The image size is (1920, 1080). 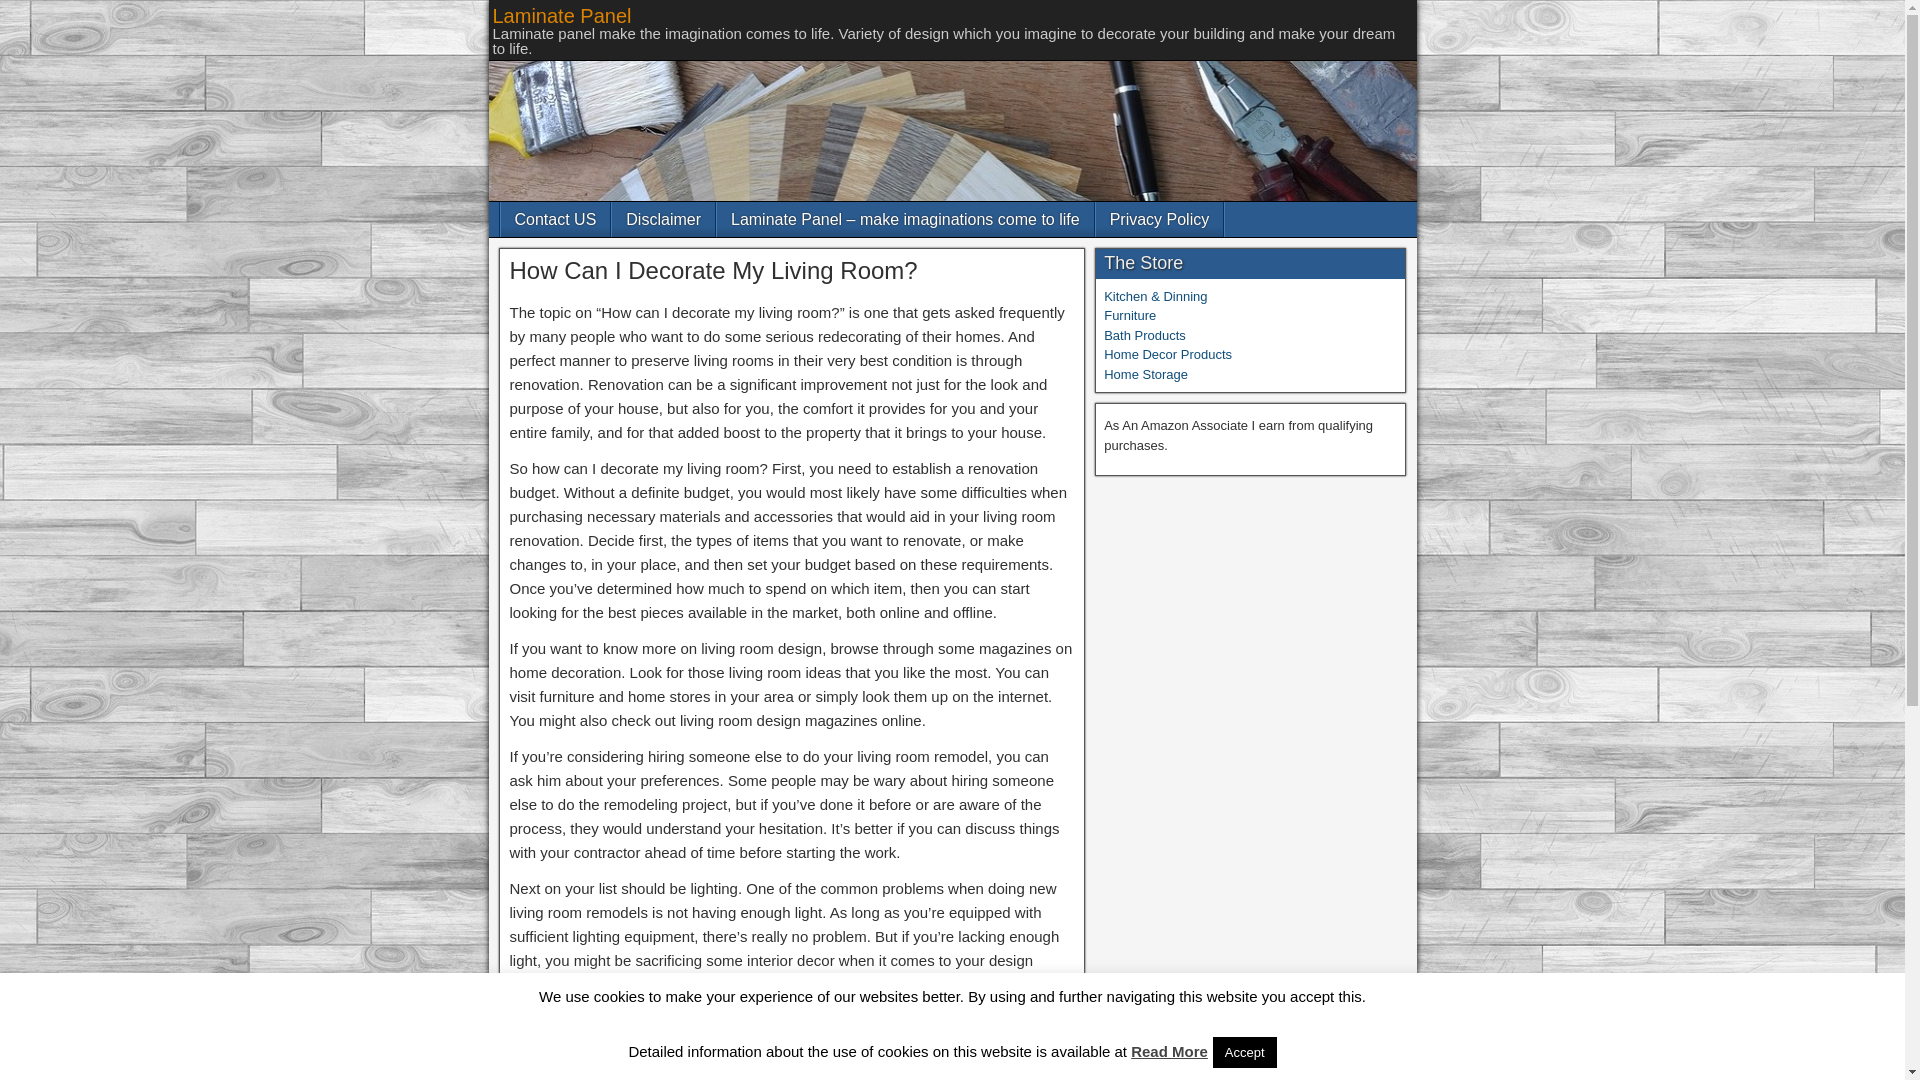 I want to click on Home Decor Products, so click(x=1168, y=354).